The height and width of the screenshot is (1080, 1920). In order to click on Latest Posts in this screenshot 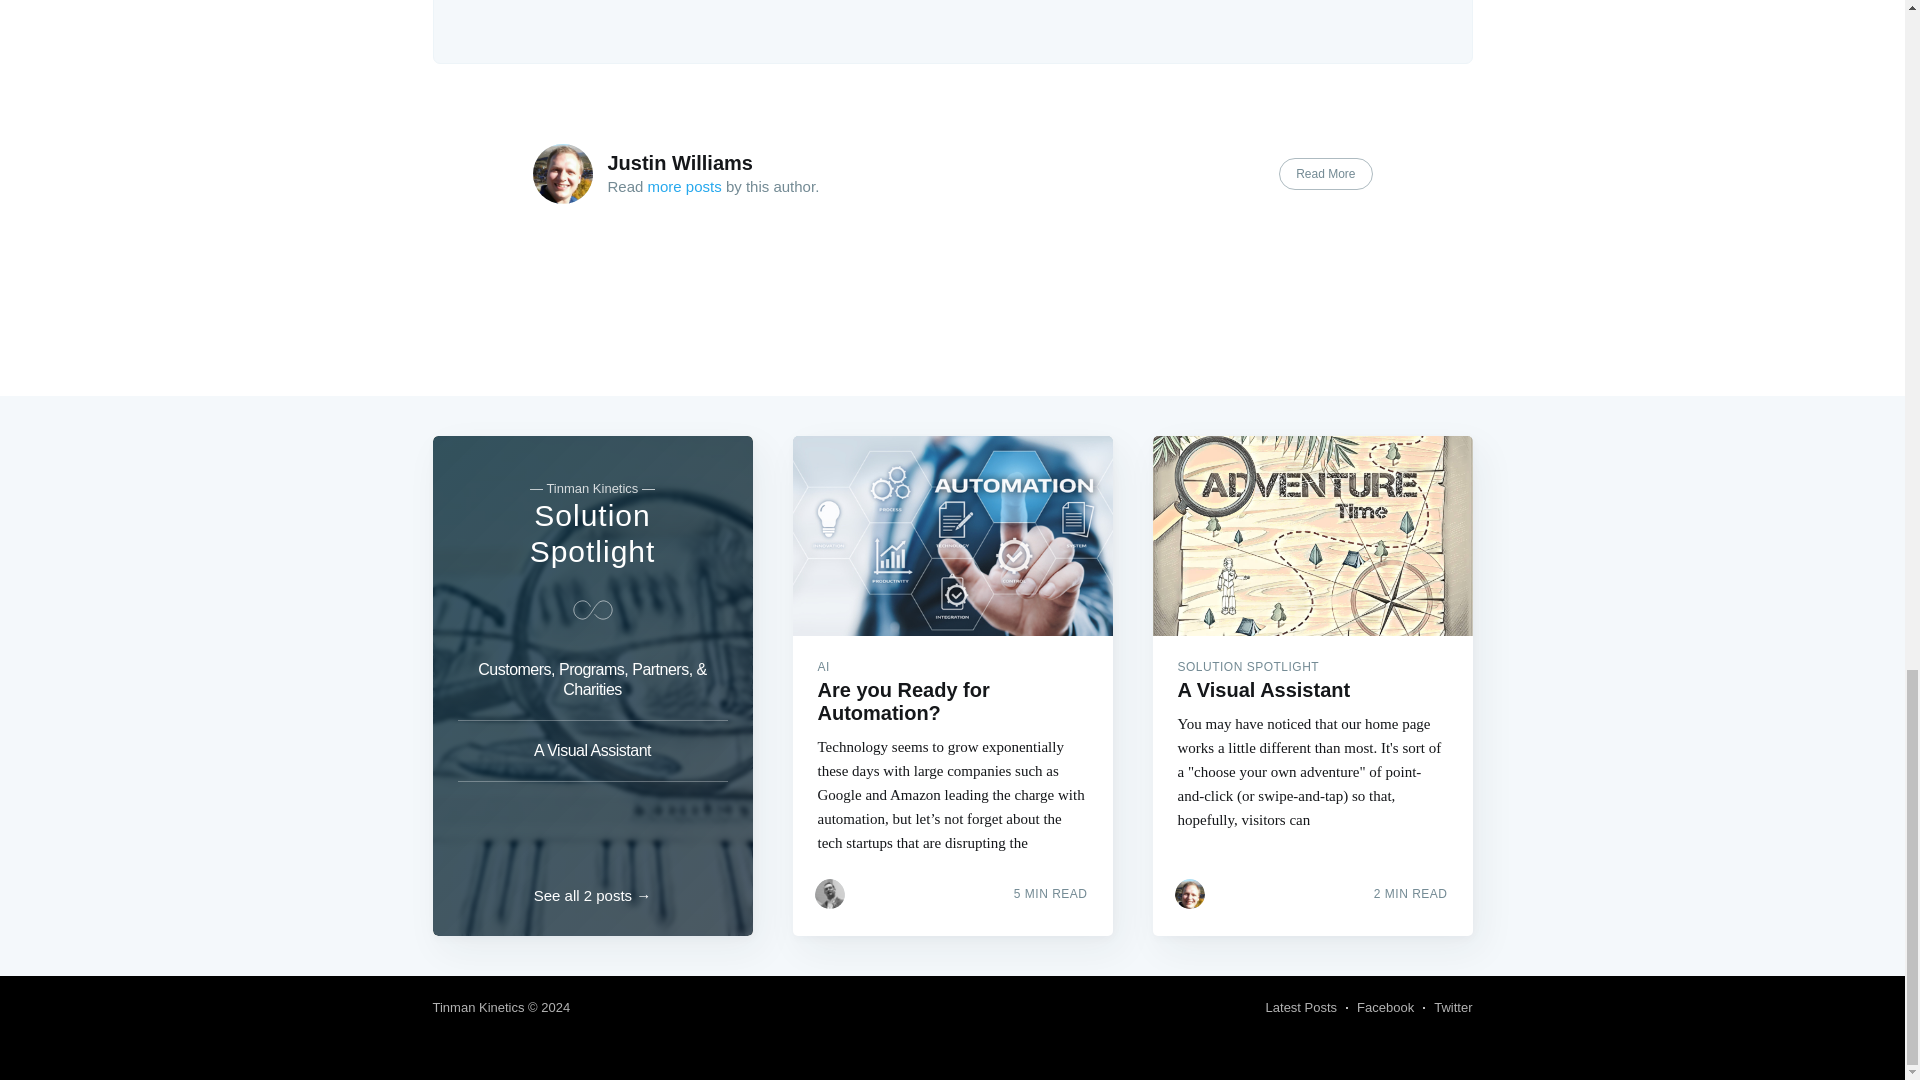, I will do `click(1302, 1007)`.